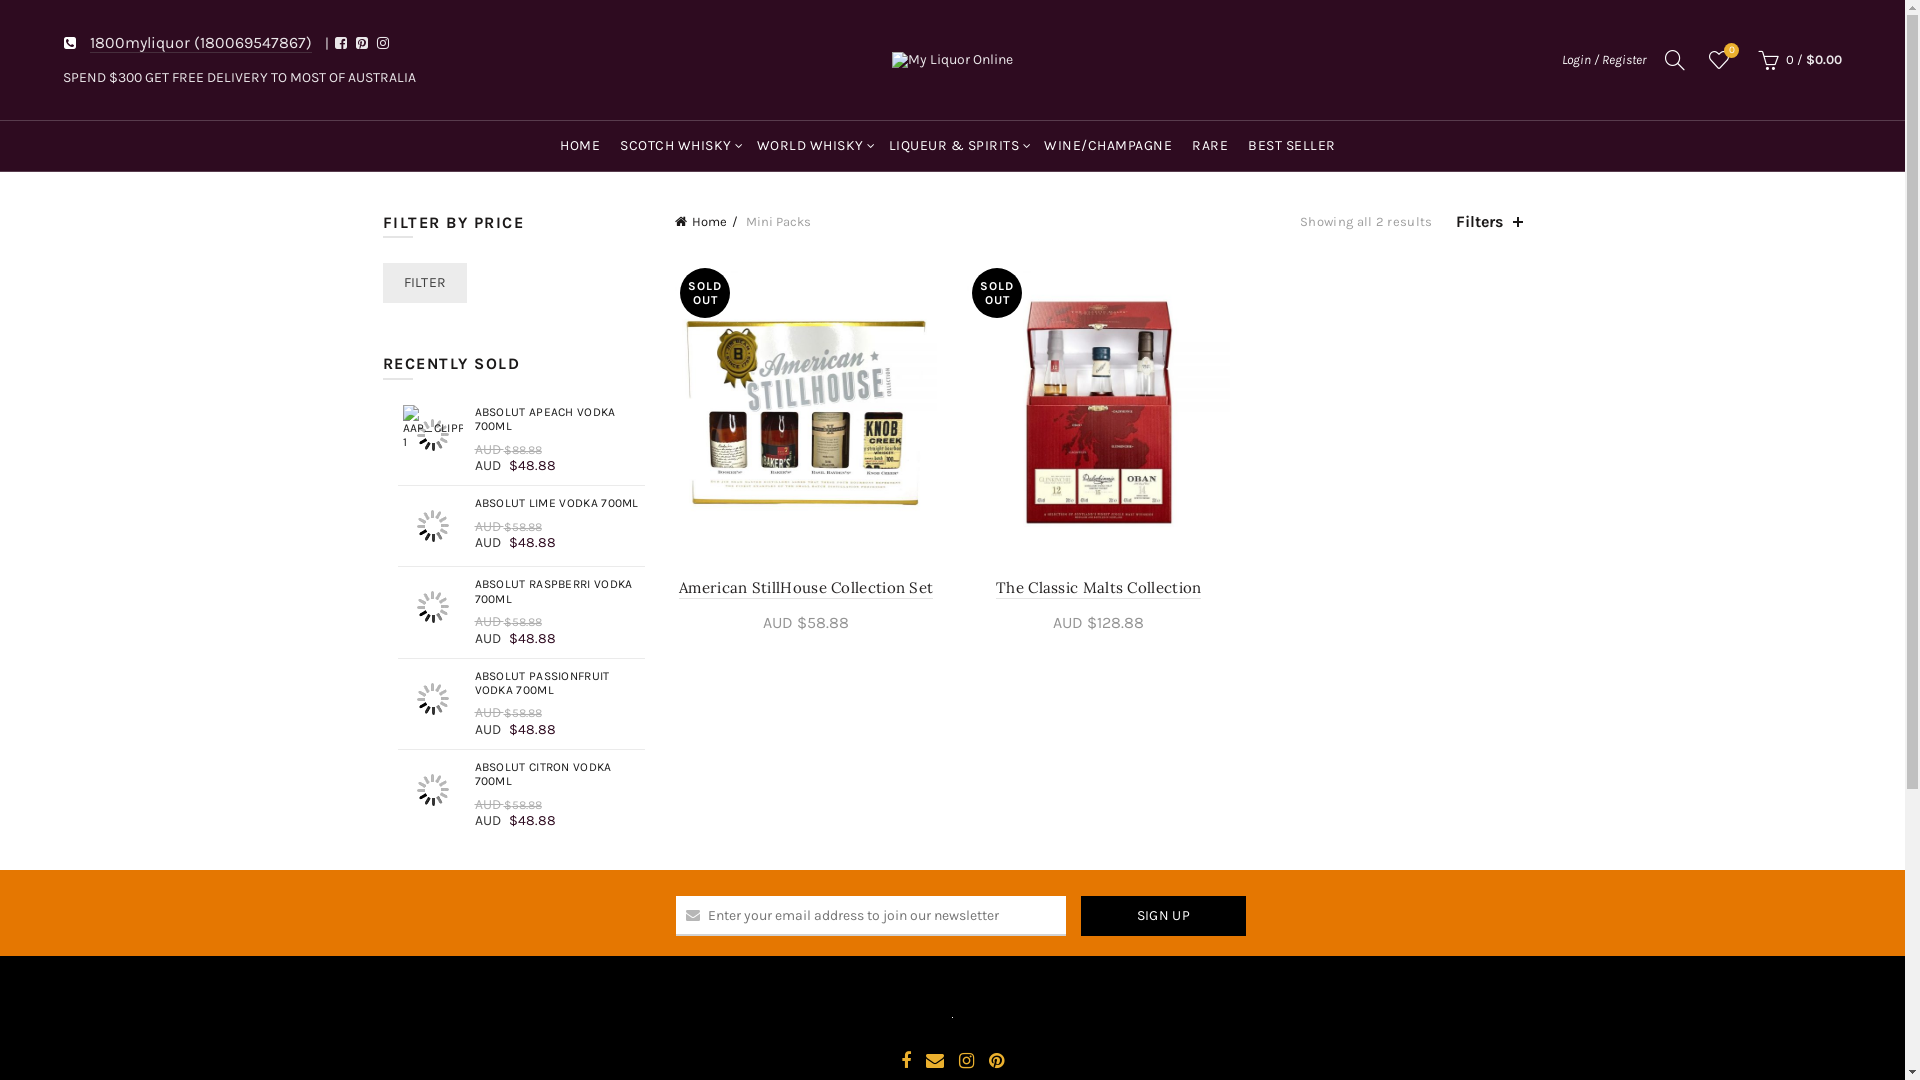 The height and width of the screenshot is (1080, 1920). I want to click on Sign up, so click(1164, 916).